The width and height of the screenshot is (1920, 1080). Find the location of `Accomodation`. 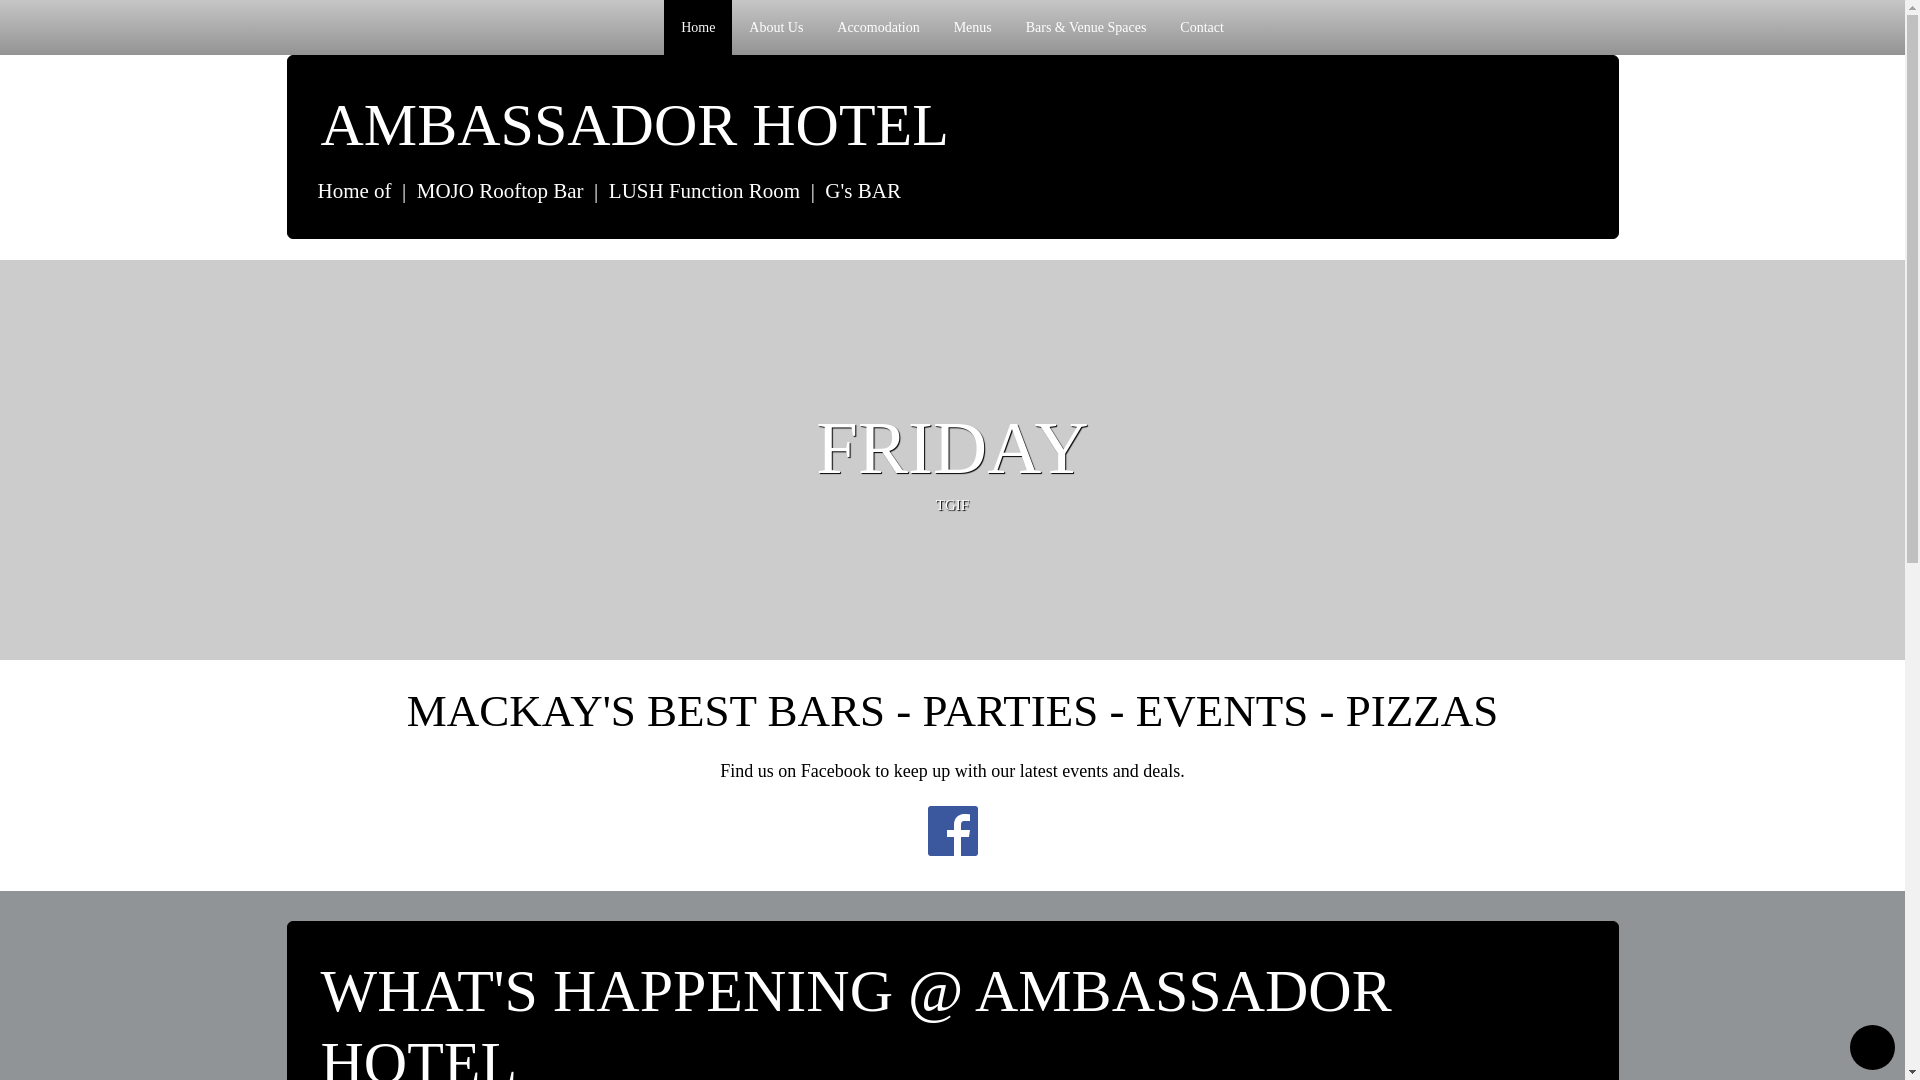

Accomodation is located at coordinates (878, 28).